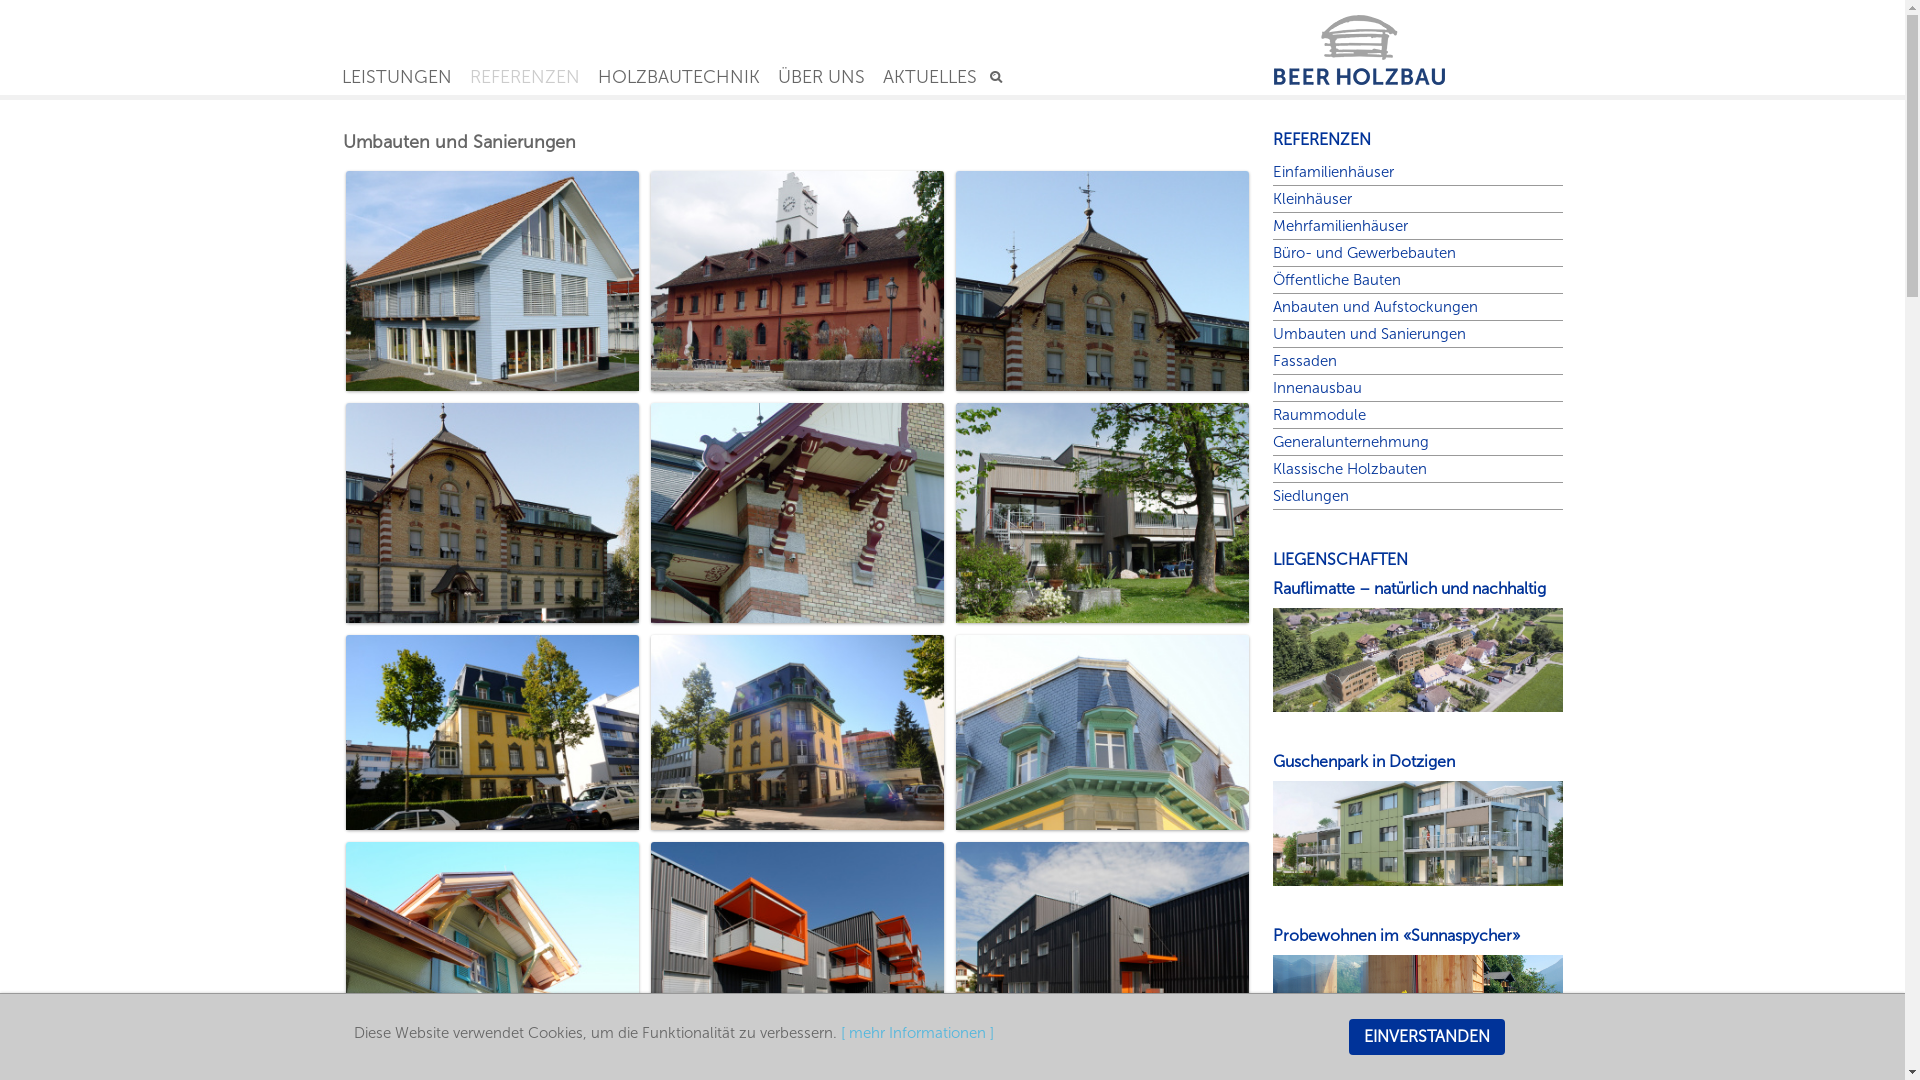 The height and width of the screenshot is (1080, 1920). What do you see at coordinates (678, 77) in the screenshot?
I see `HOLZBAUTECHNIK` at bounding box center [678, 77].